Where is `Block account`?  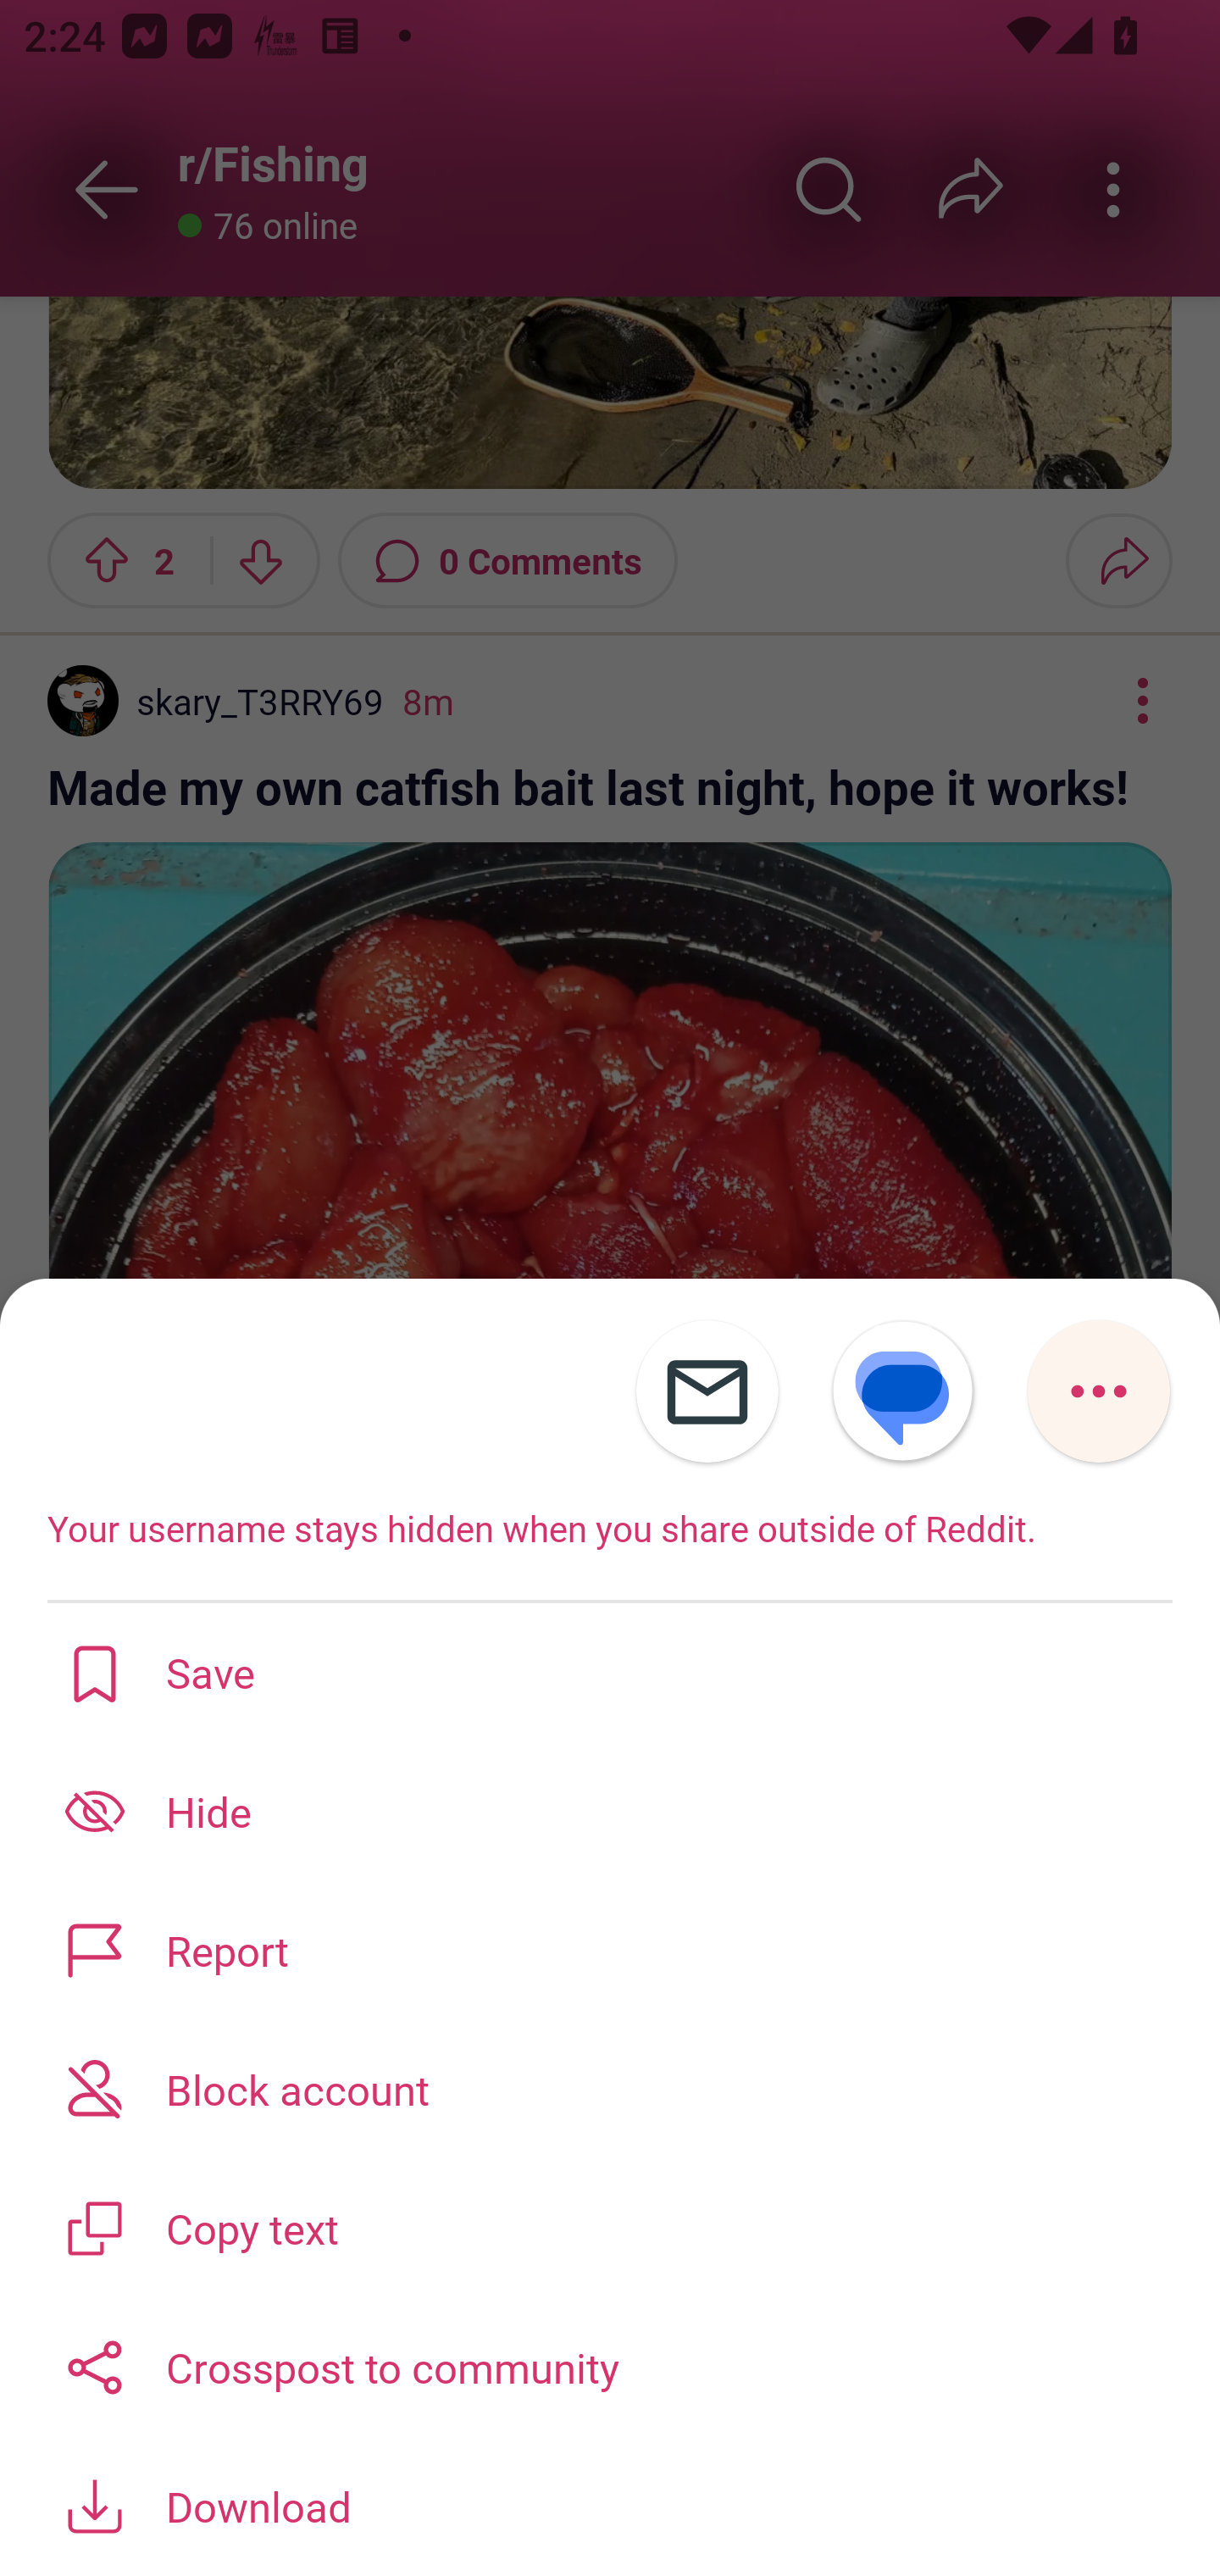
Block account is located at coordinates (610, 2089).